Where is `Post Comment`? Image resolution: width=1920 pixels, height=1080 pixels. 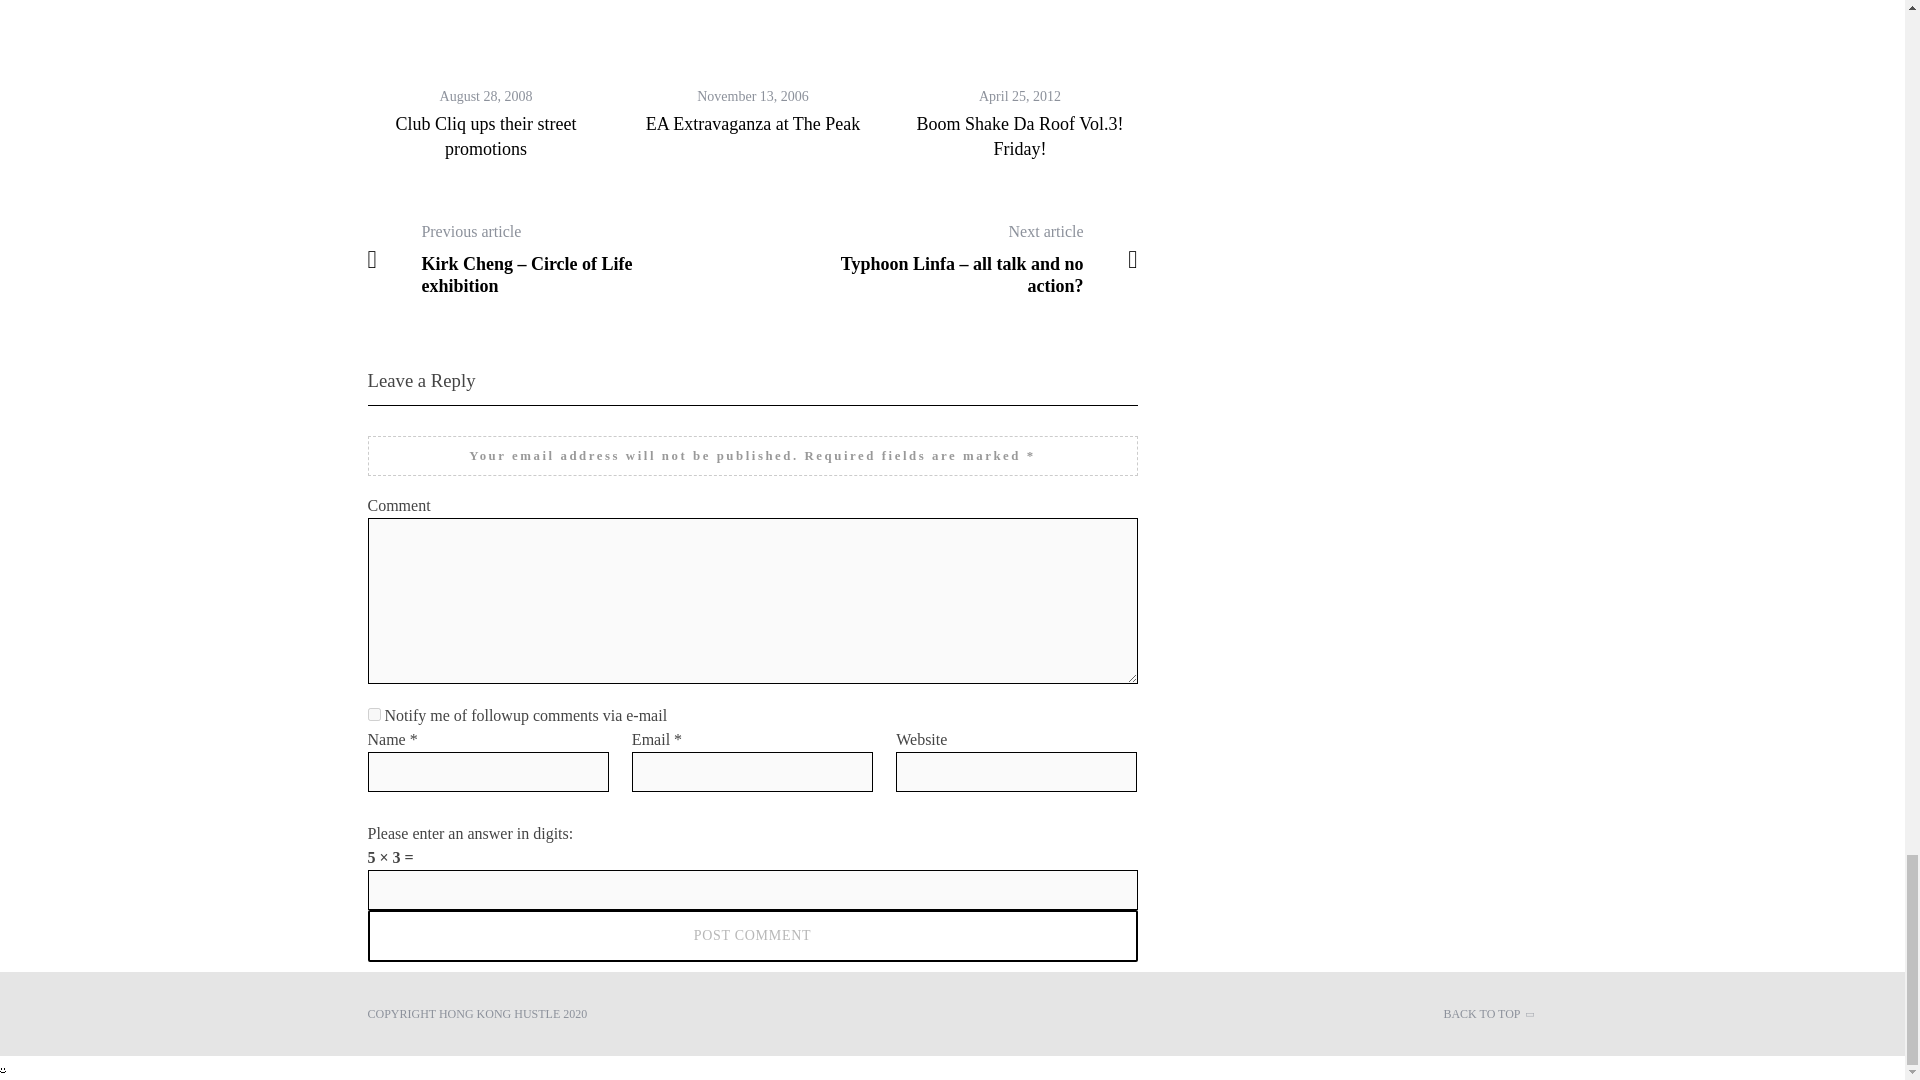
Post Comment is located at coordinates (753, 936).